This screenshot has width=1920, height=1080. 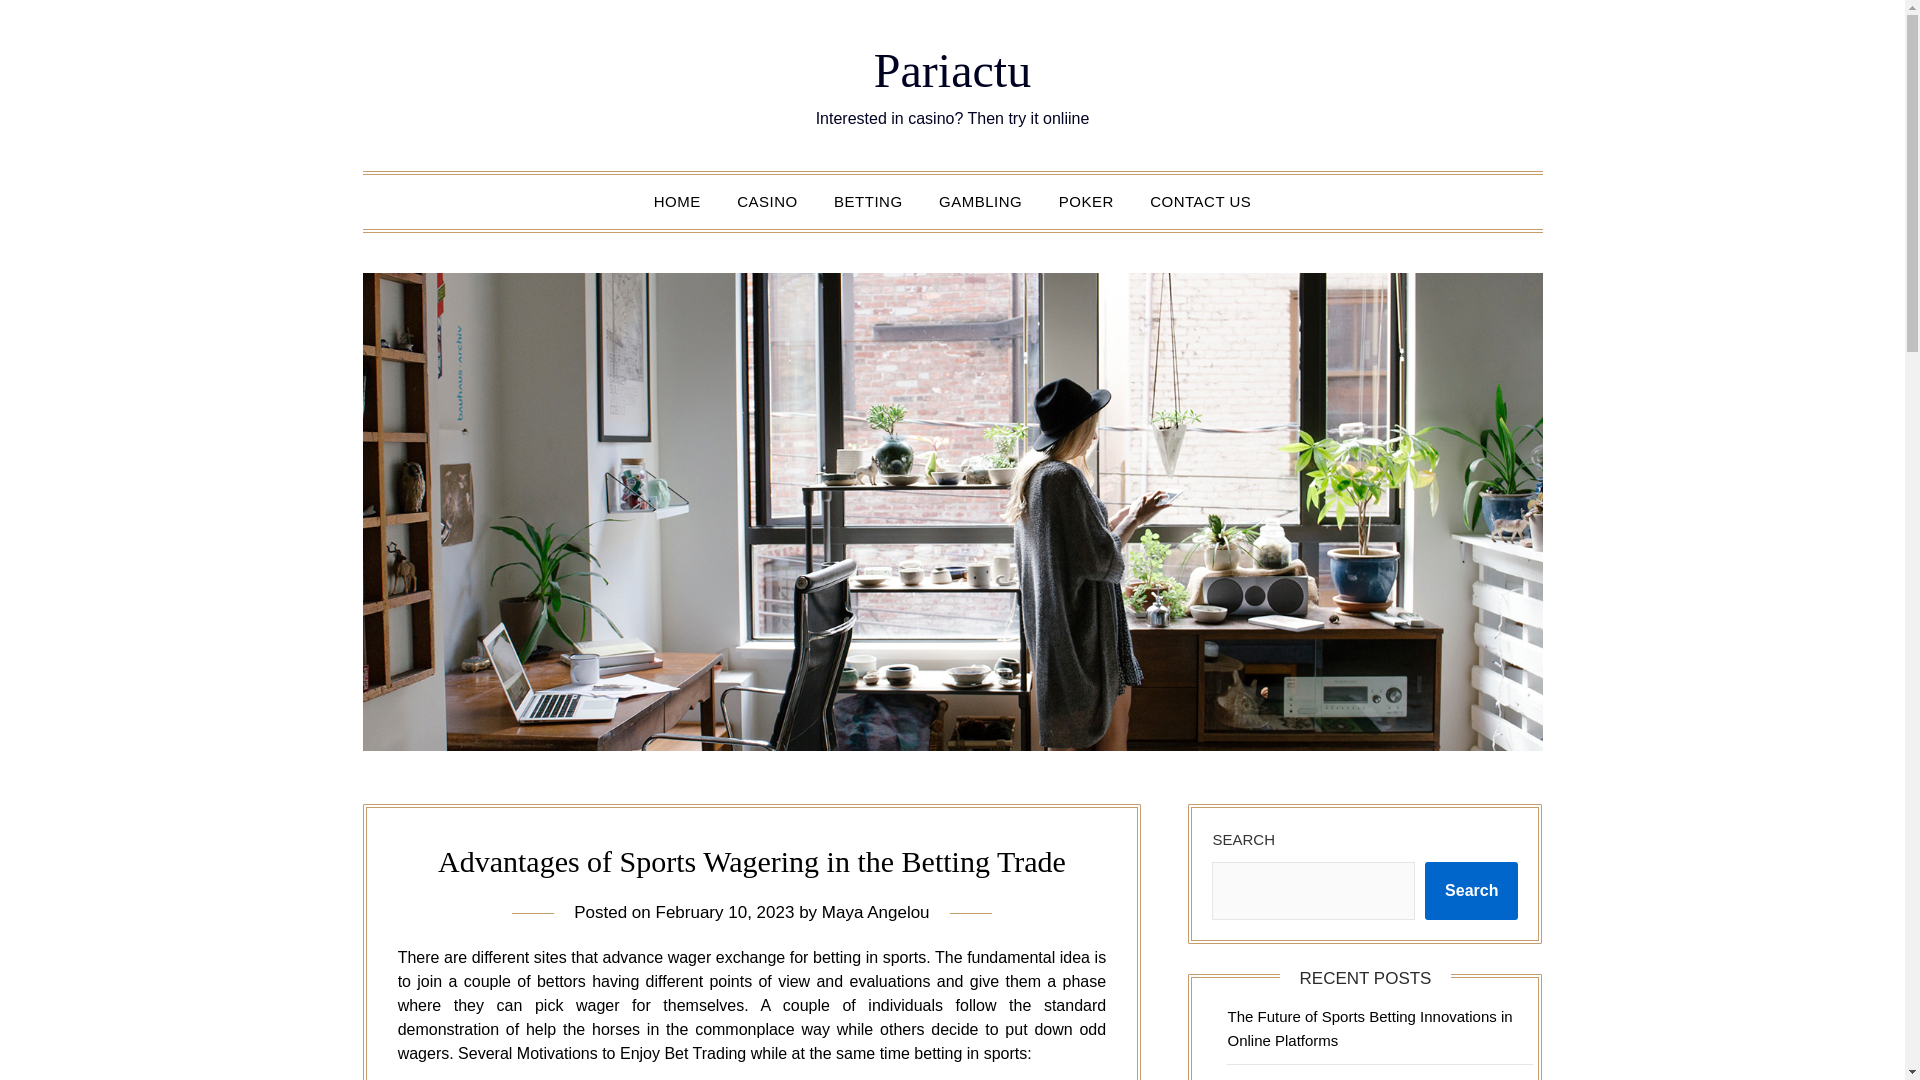 What do you see at coordinates (868, 201) in the screenshot?
I see `BETTING` at bounding box center [868, 201].